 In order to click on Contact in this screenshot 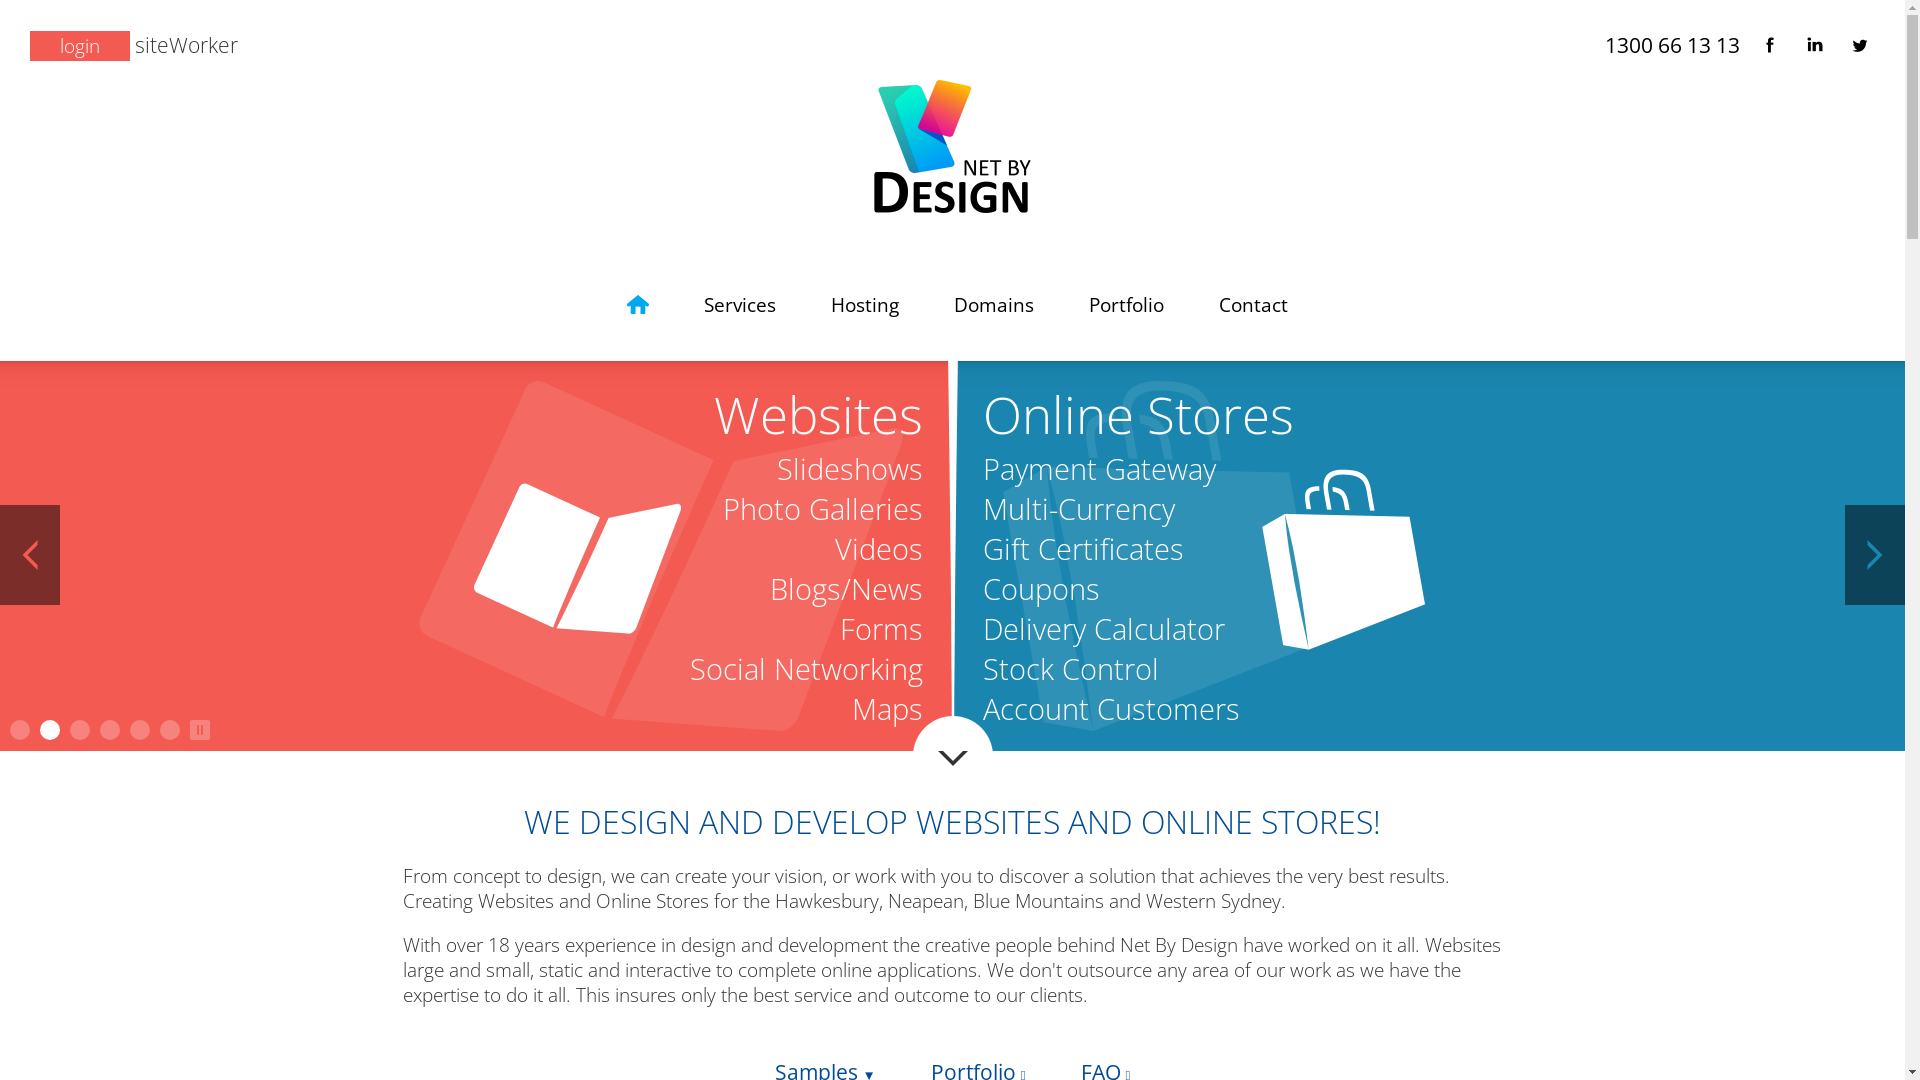, I will do `click(1254, 304)`.